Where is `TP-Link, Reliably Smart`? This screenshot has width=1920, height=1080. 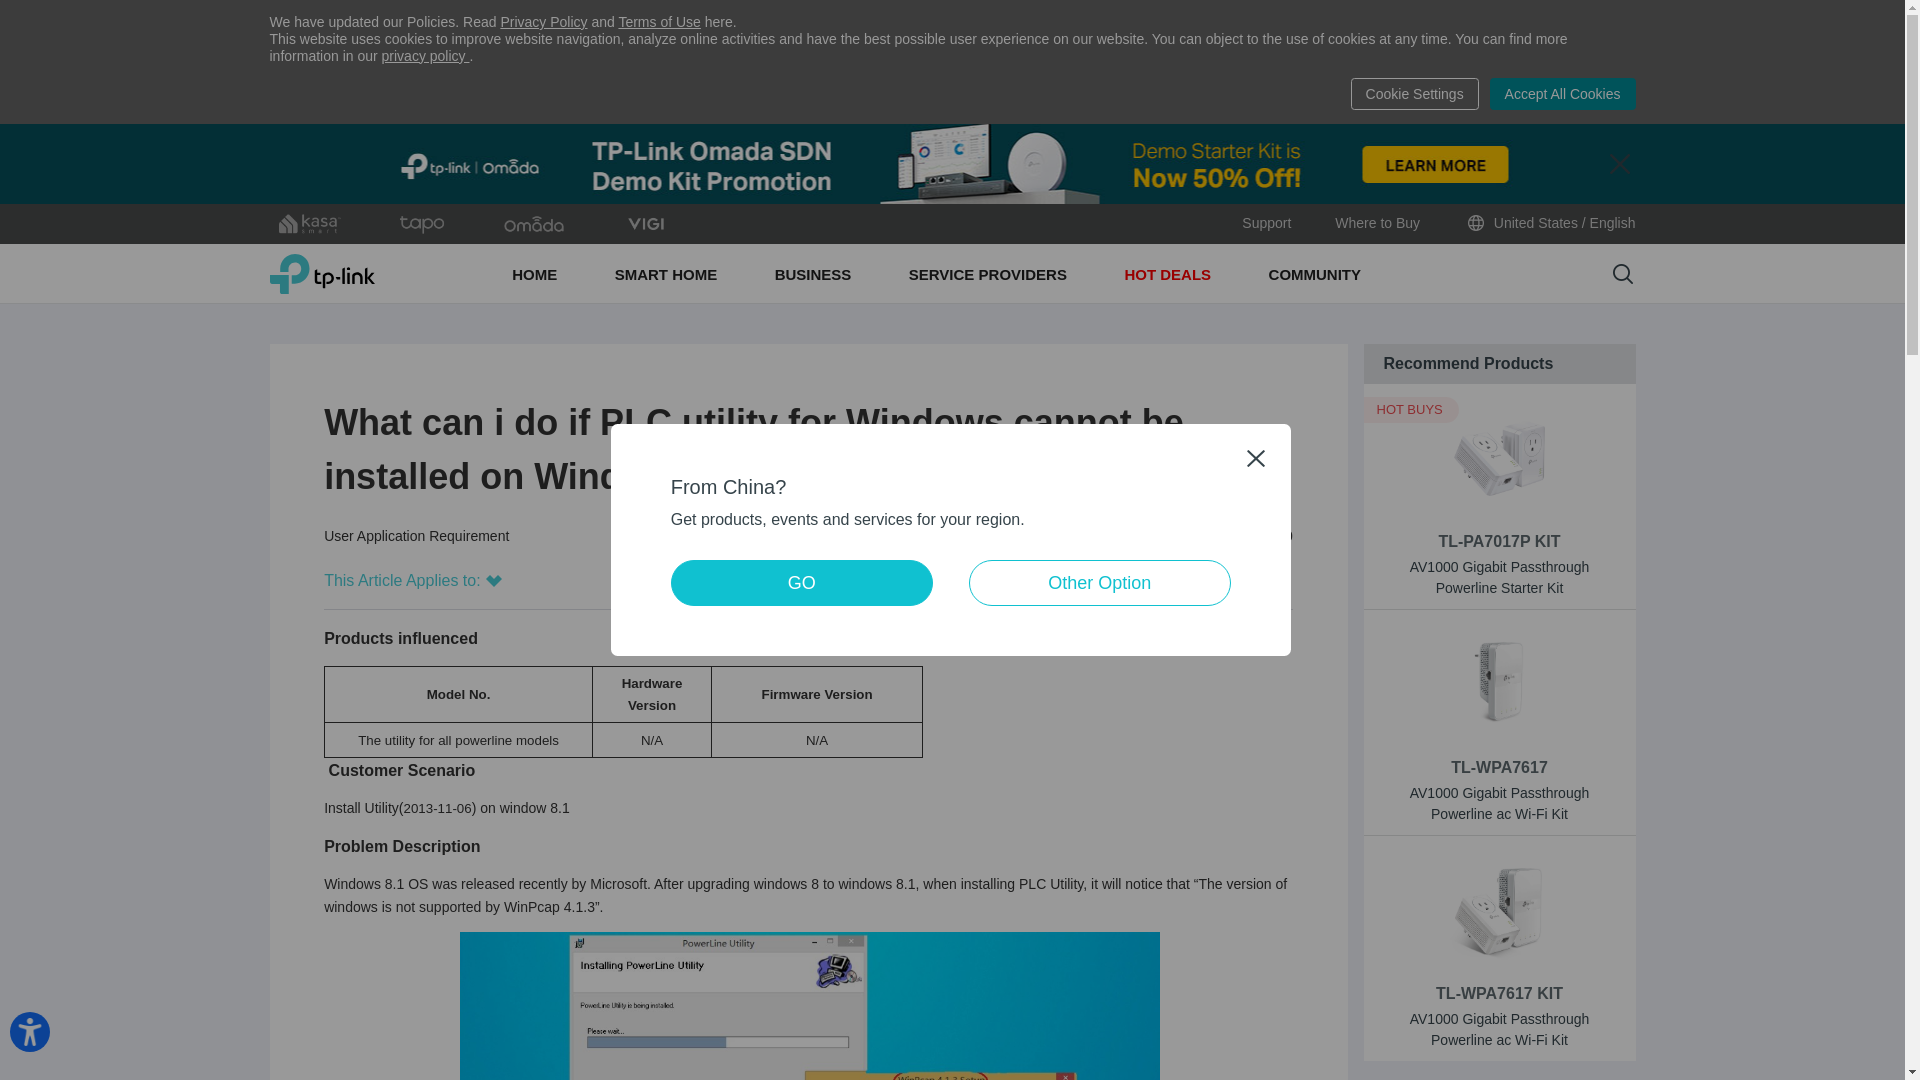 TP-Link, Reliably Smart is located at coordinates (322, 273).